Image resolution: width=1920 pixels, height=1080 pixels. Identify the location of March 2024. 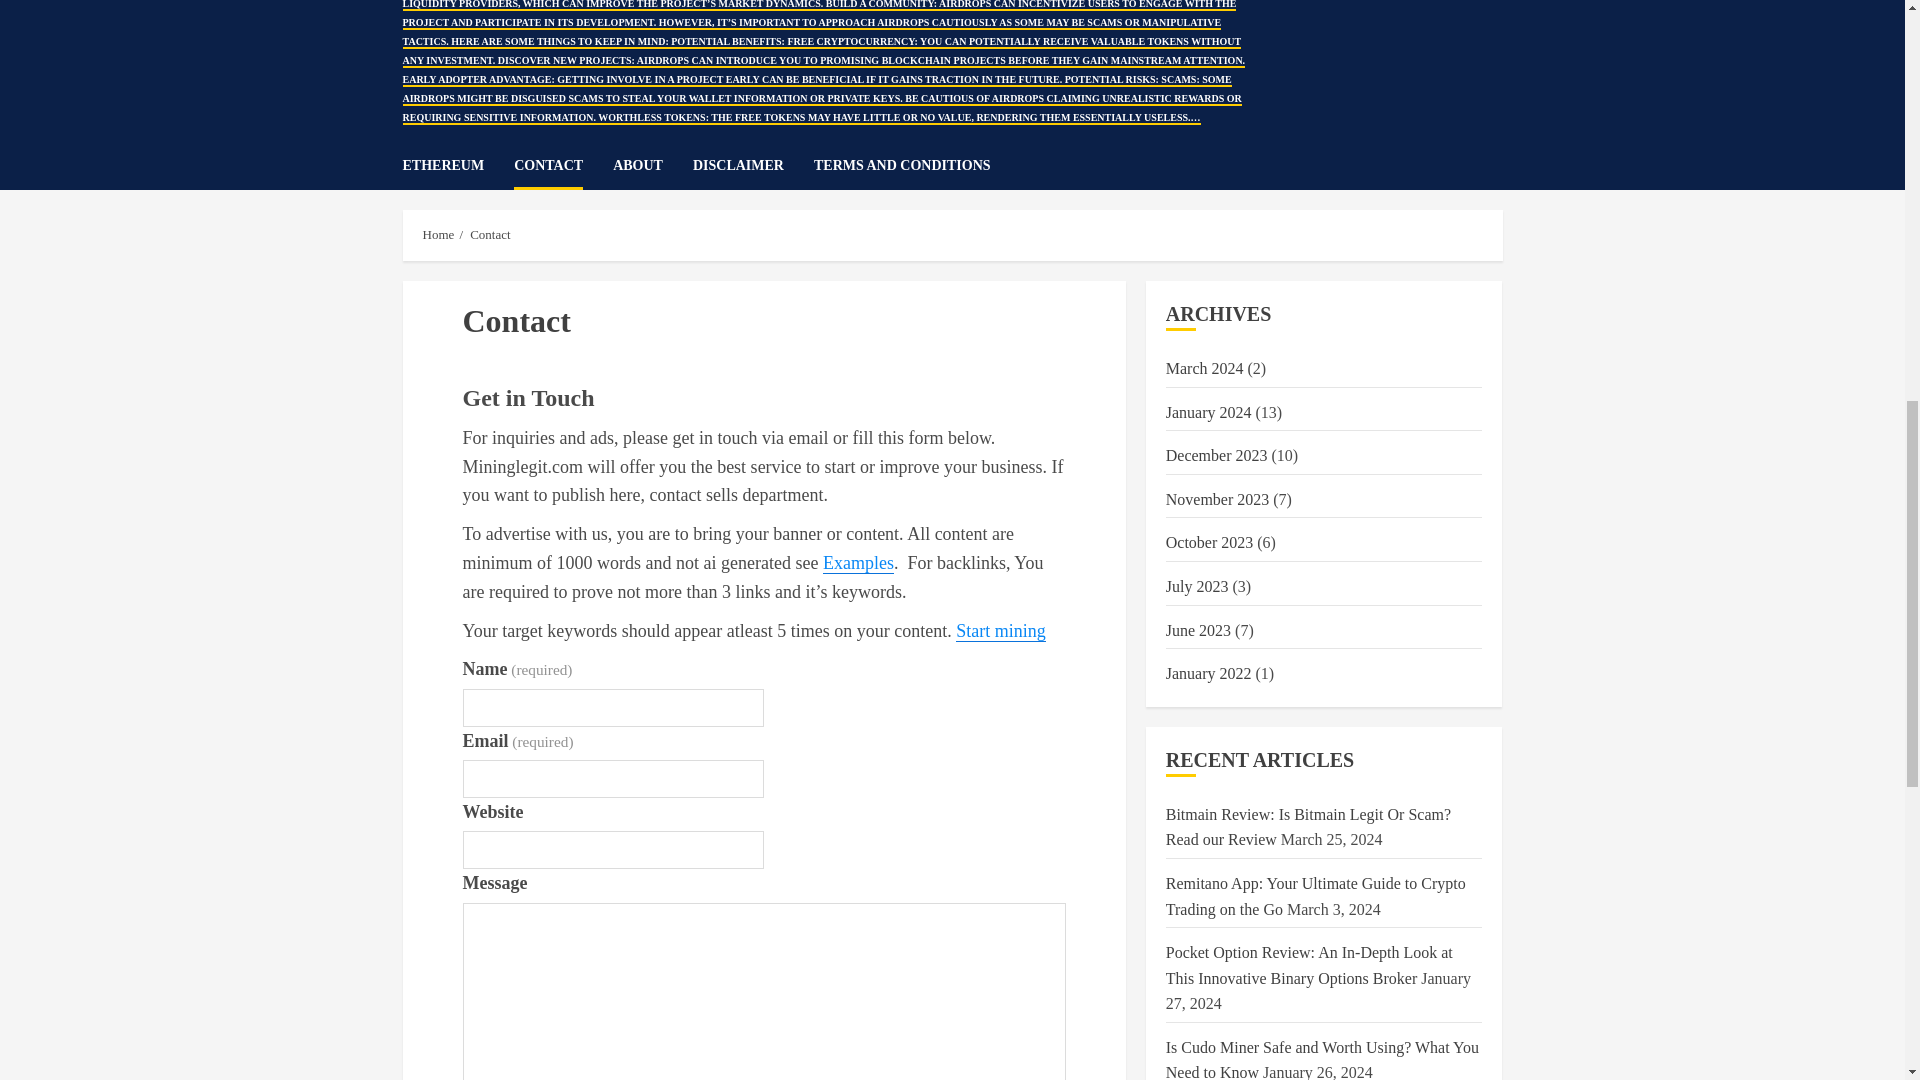
(1204, 368).